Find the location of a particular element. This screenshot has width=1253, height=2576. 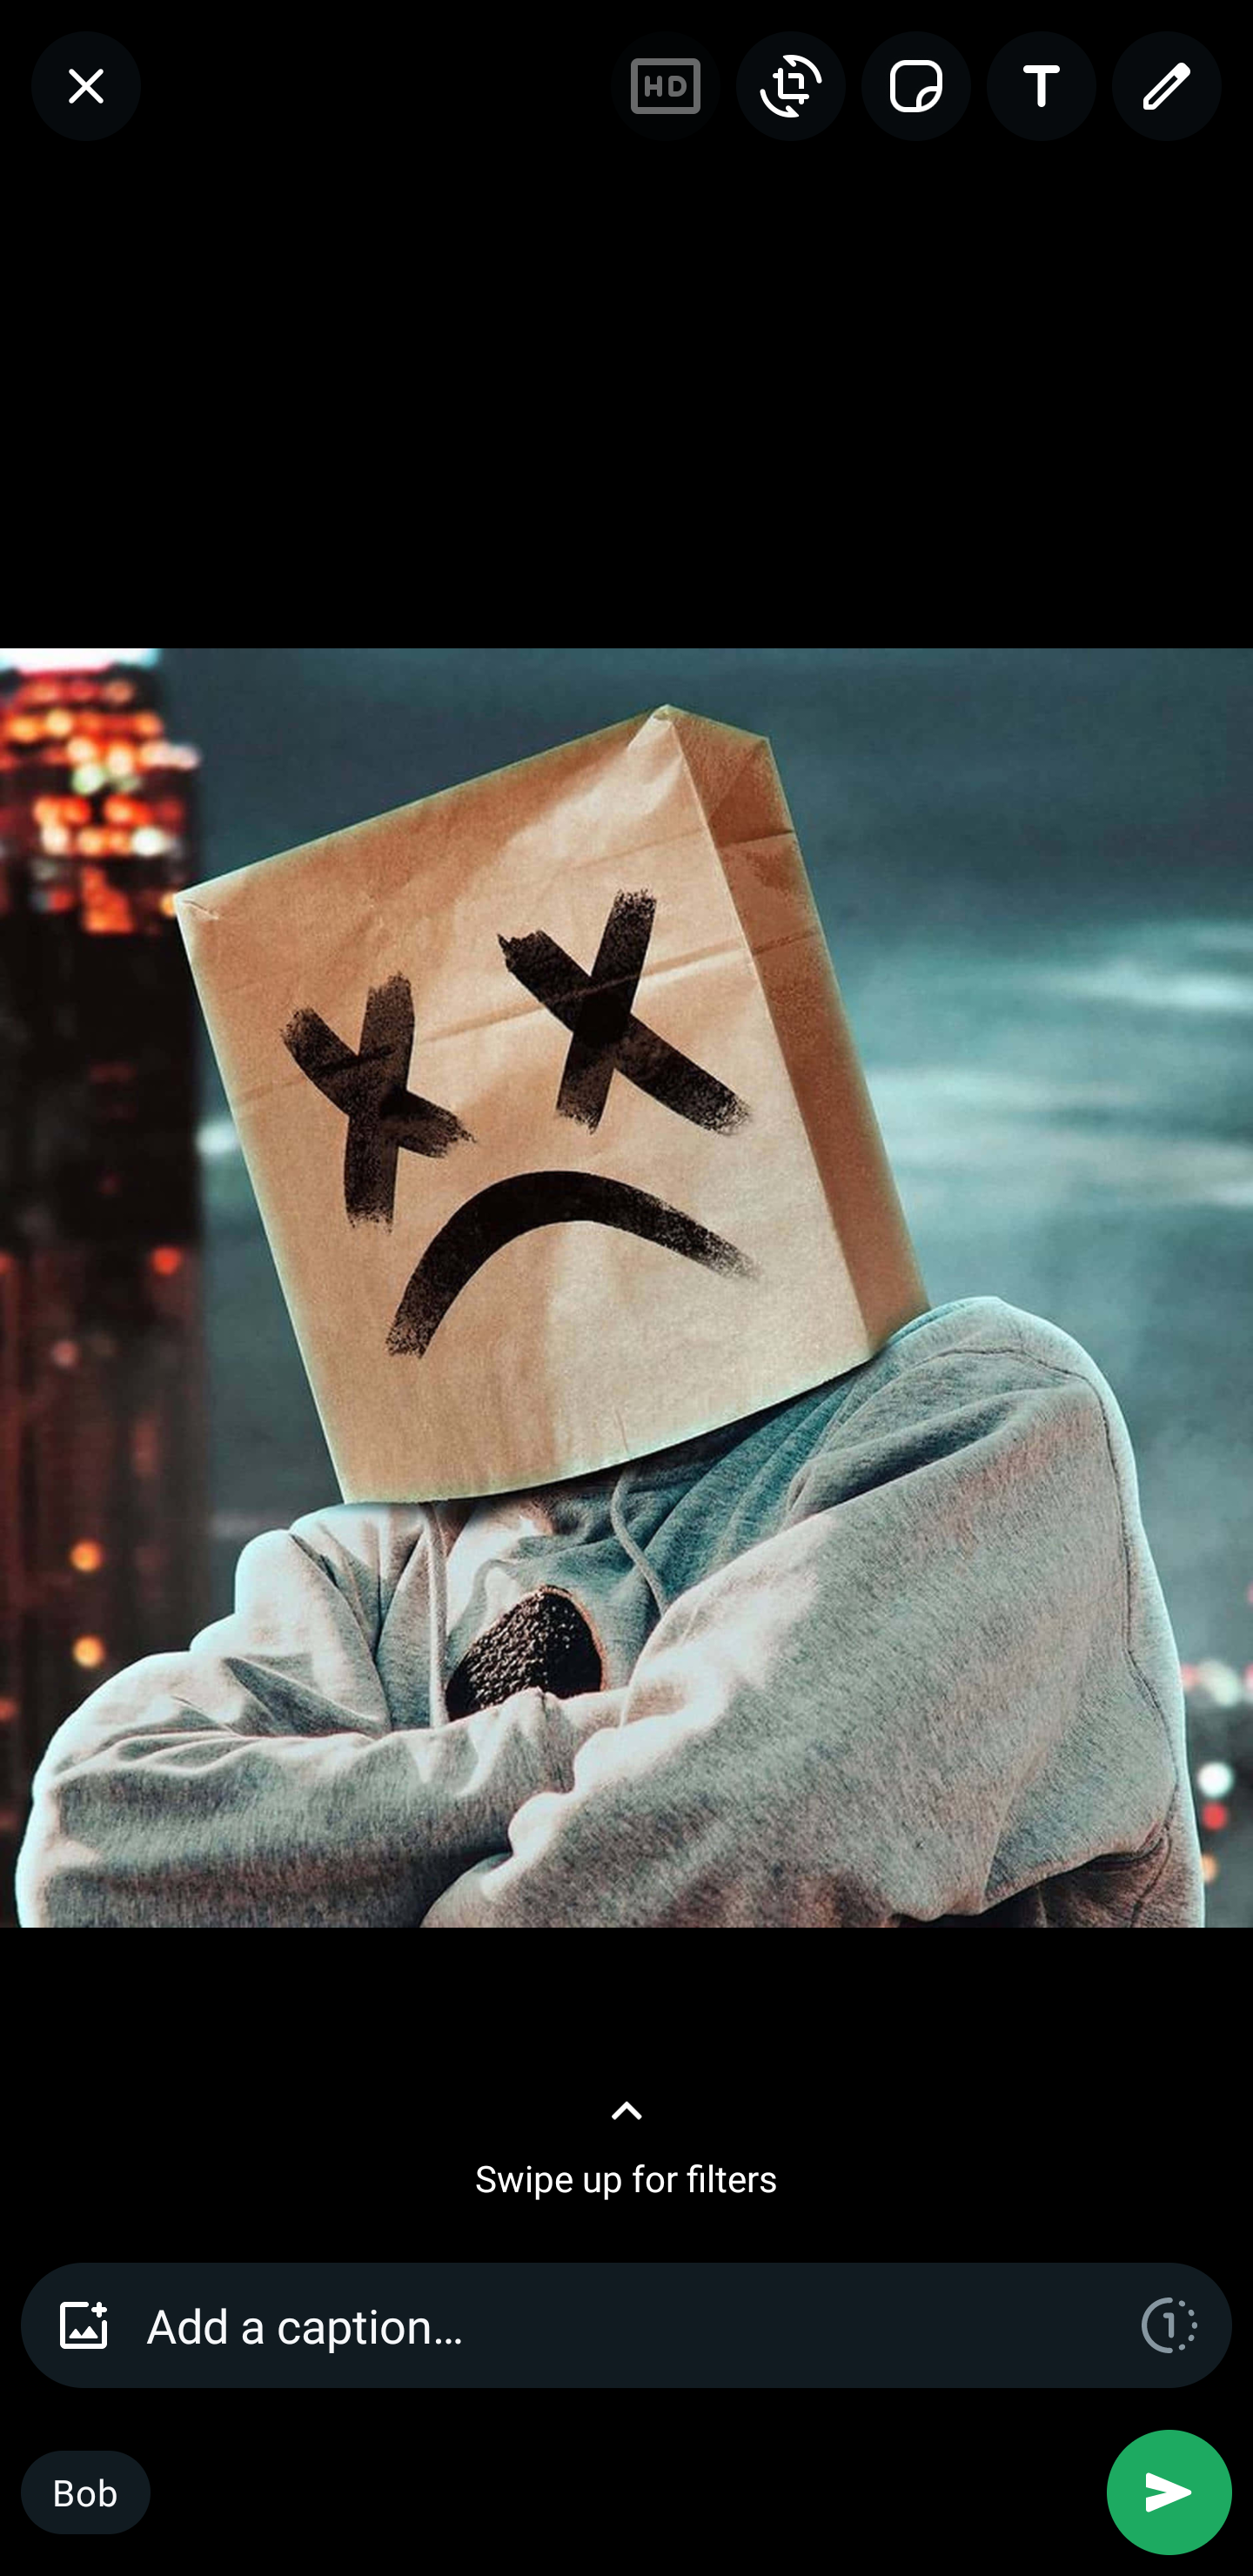

Send is located at coordinates (1169, 2492).